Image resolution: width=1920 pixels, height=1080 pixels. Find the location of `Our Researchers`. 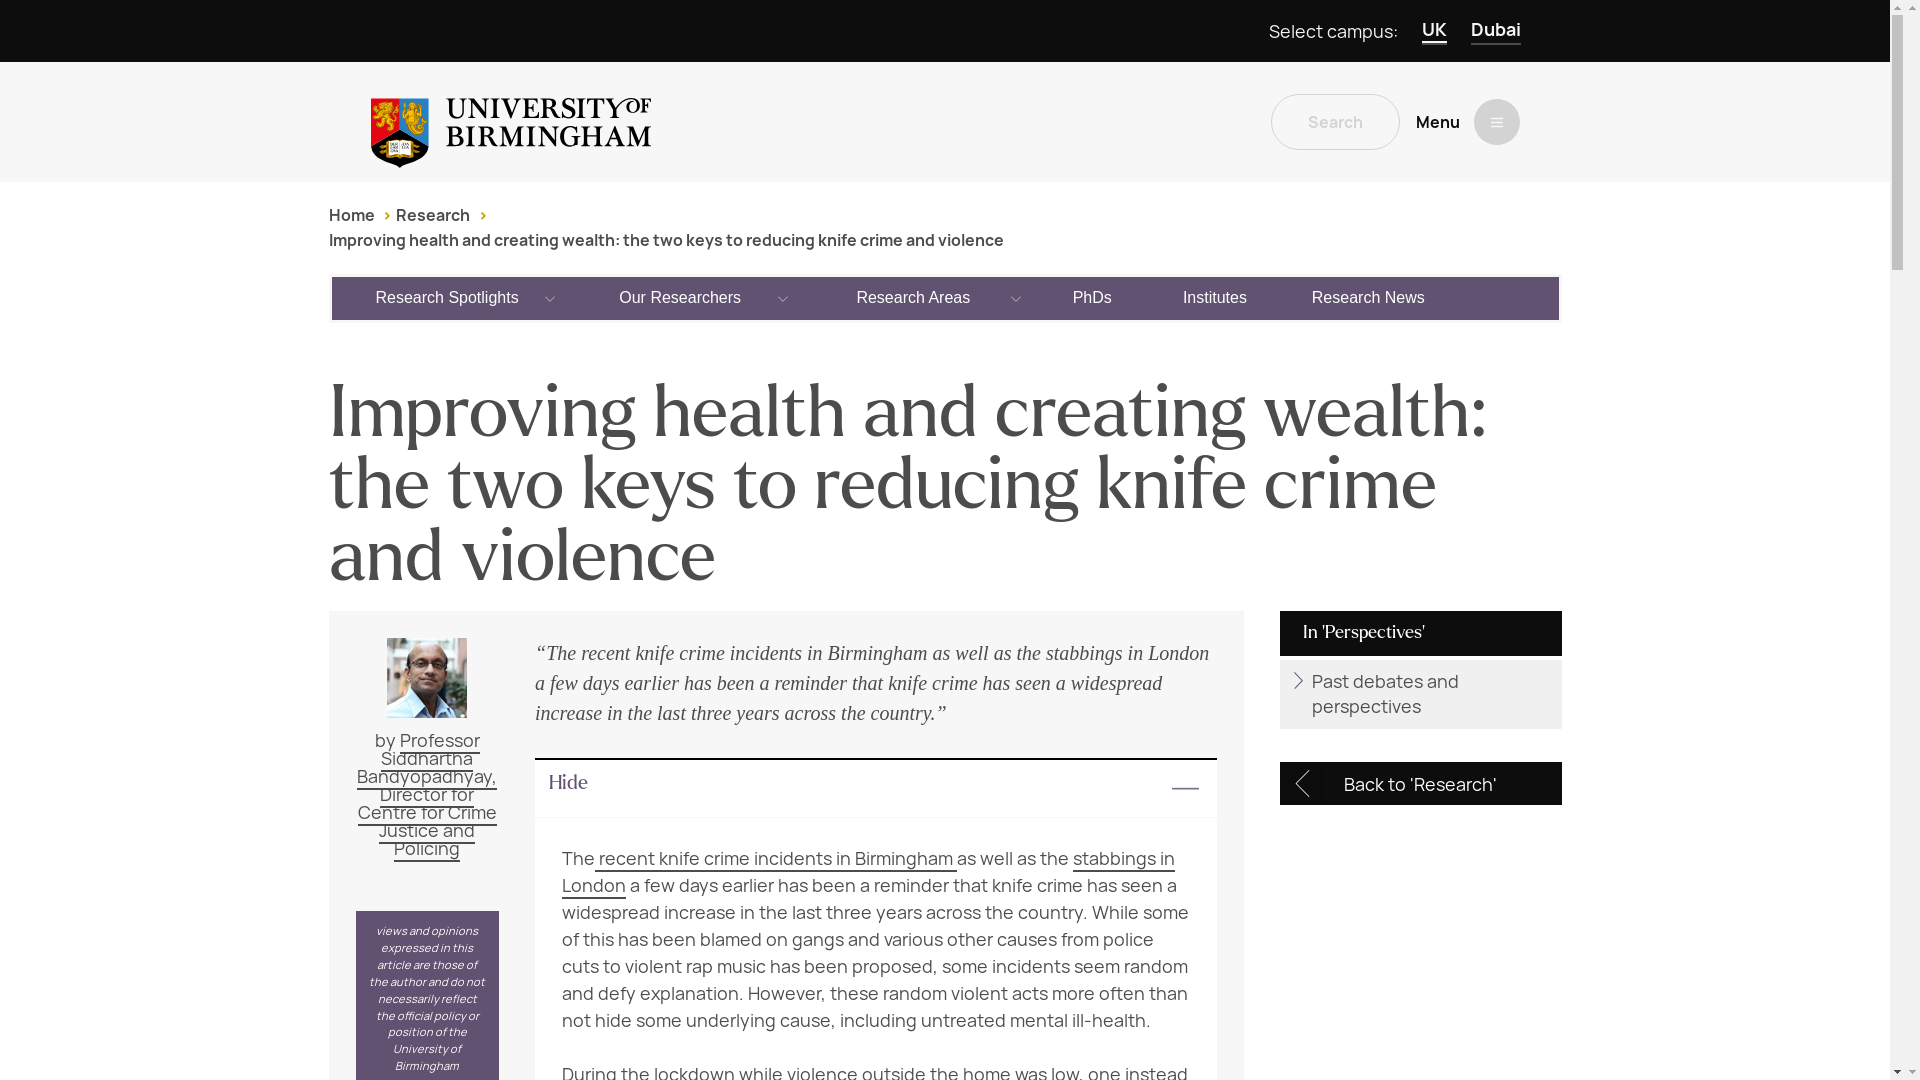

Our Researchers is located at coordinates (681, 297).